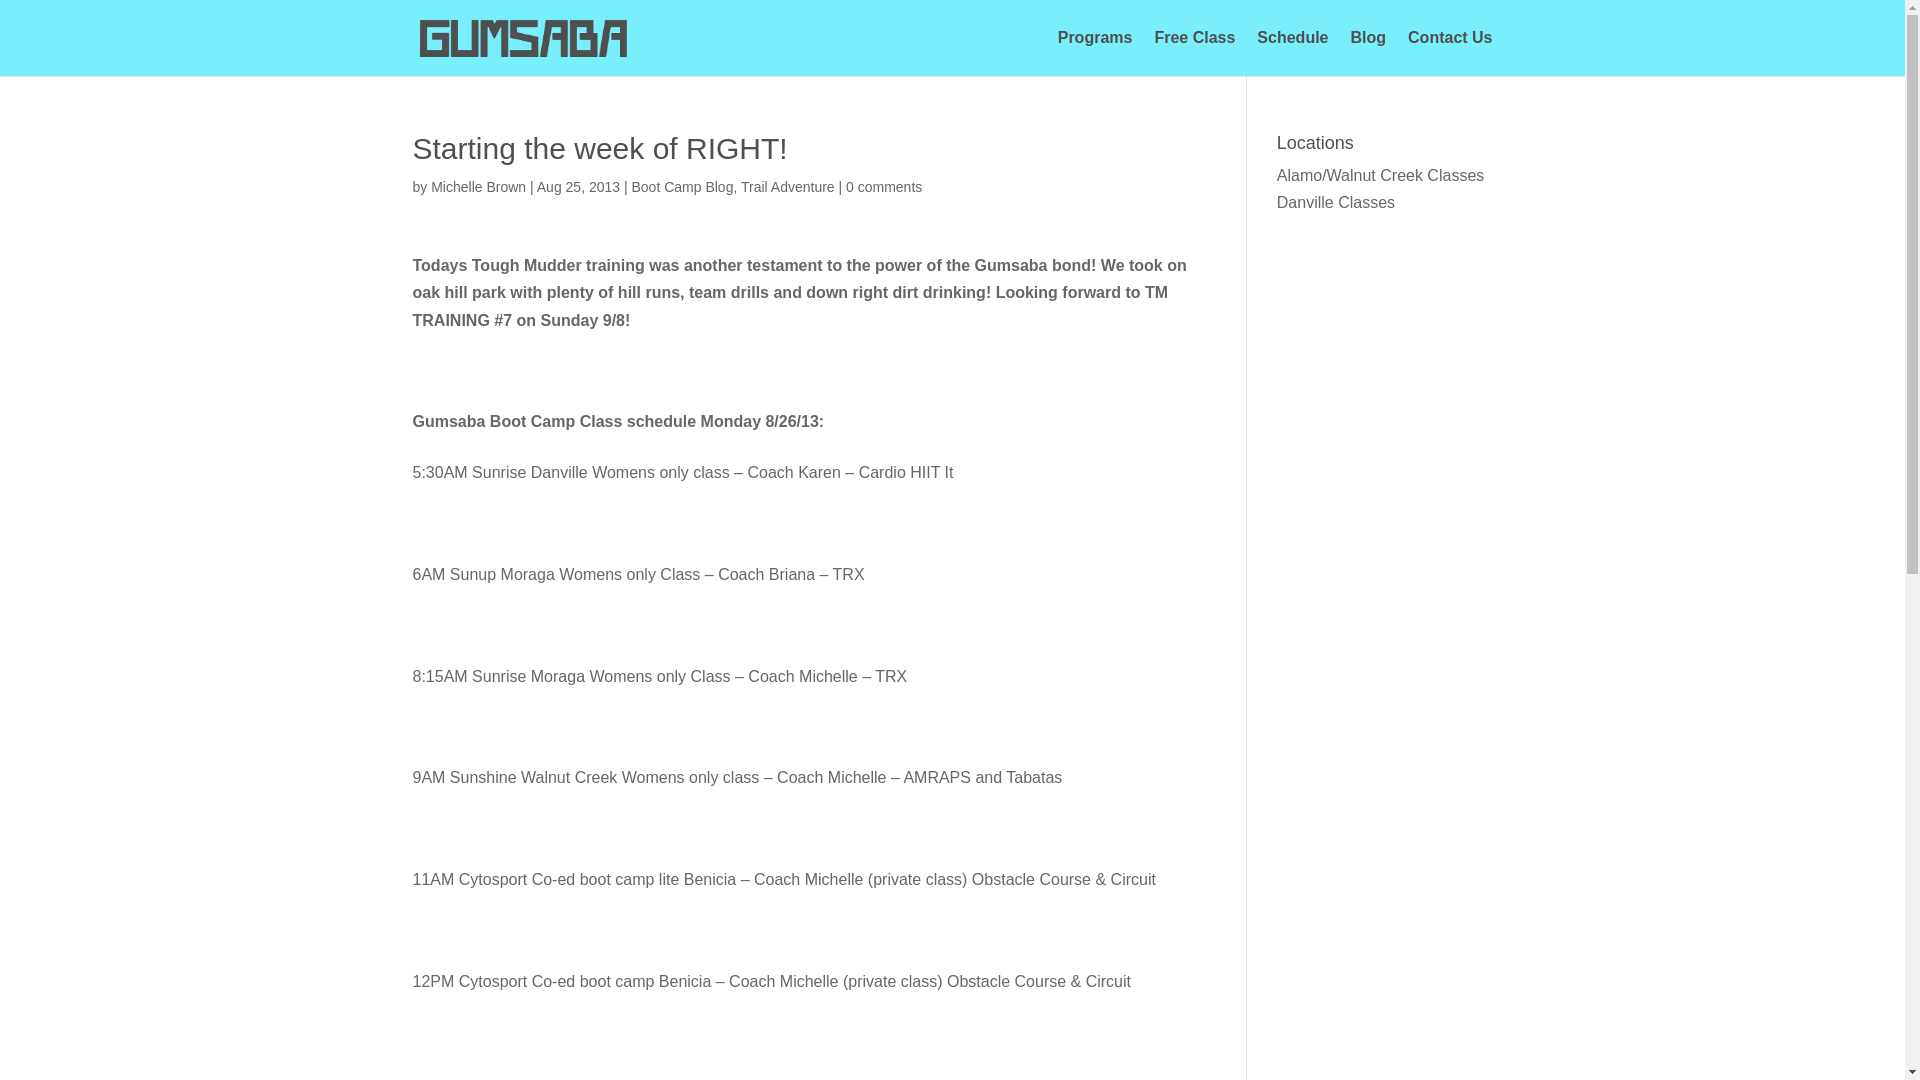  I want to click on Michelle Brown, so click(478, 187).